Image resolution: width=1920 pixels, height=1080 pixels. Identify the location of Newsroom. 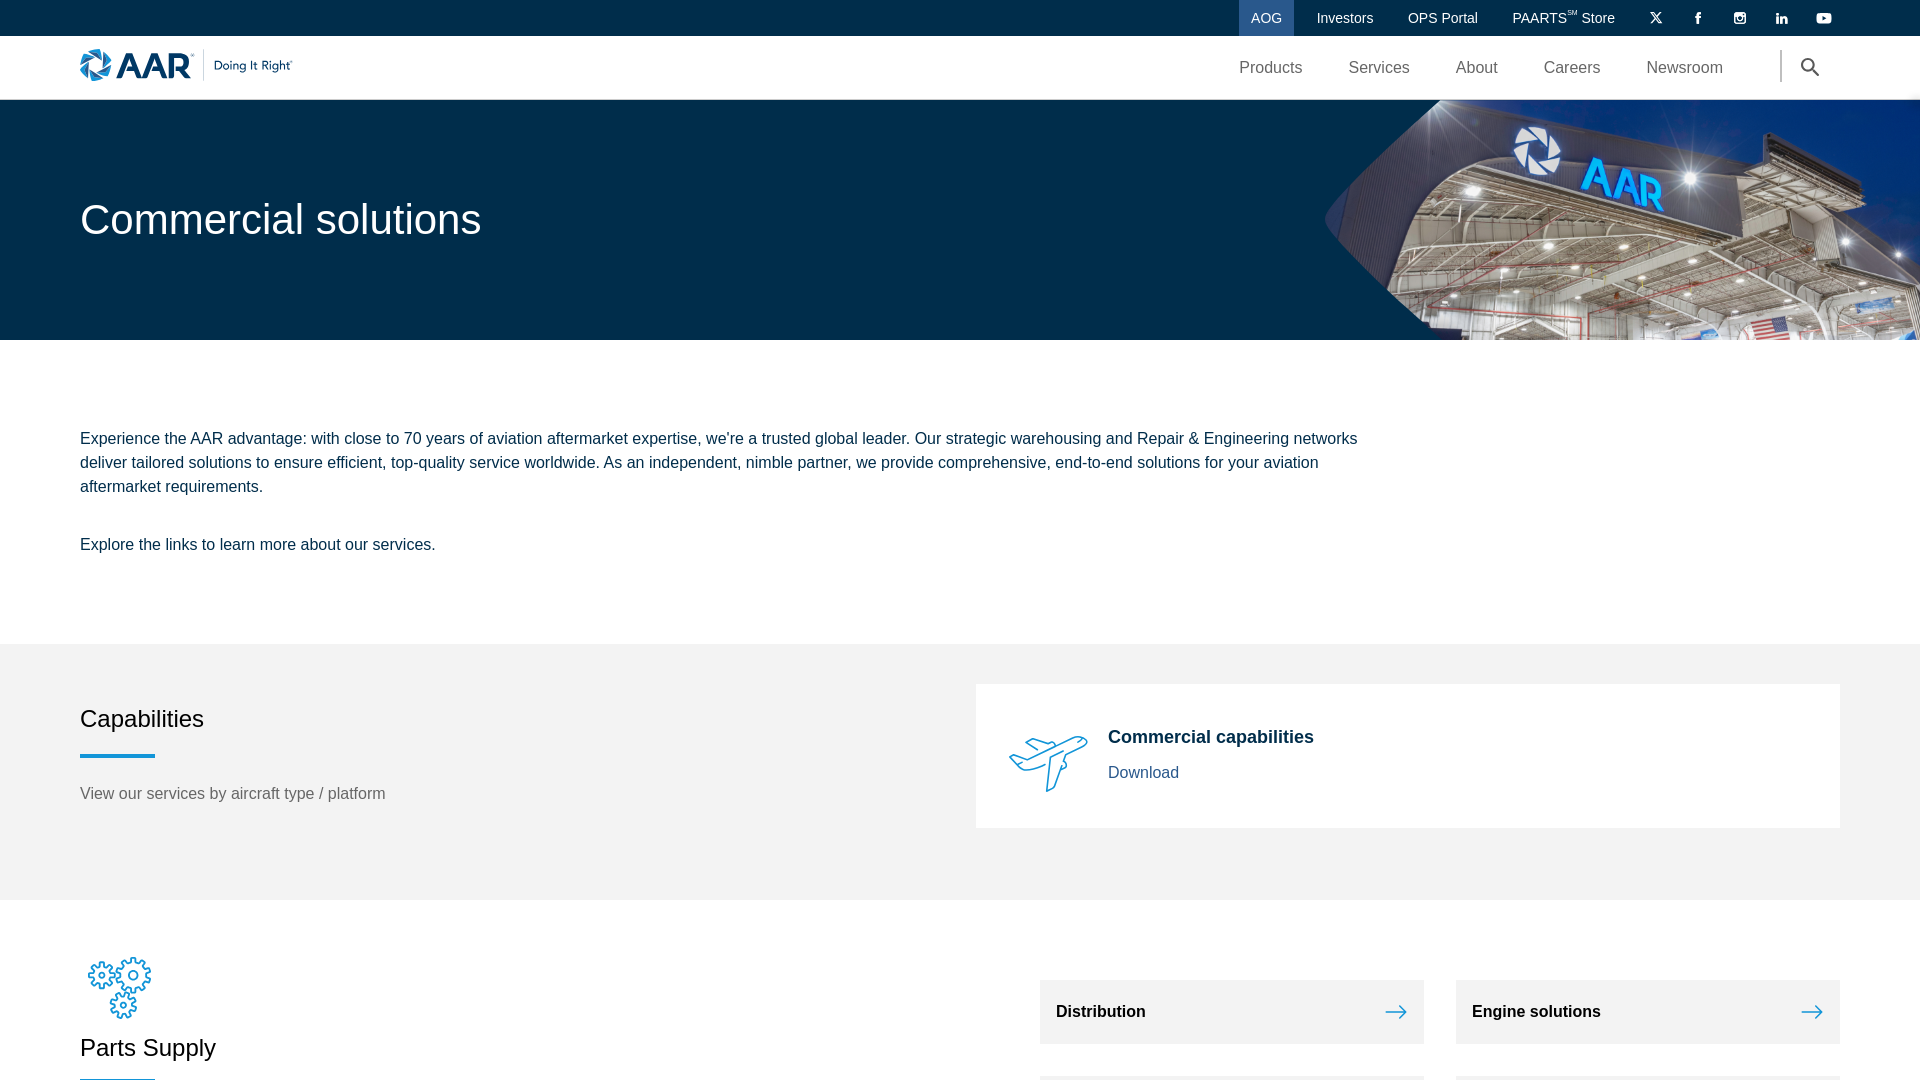
(1698, 66).